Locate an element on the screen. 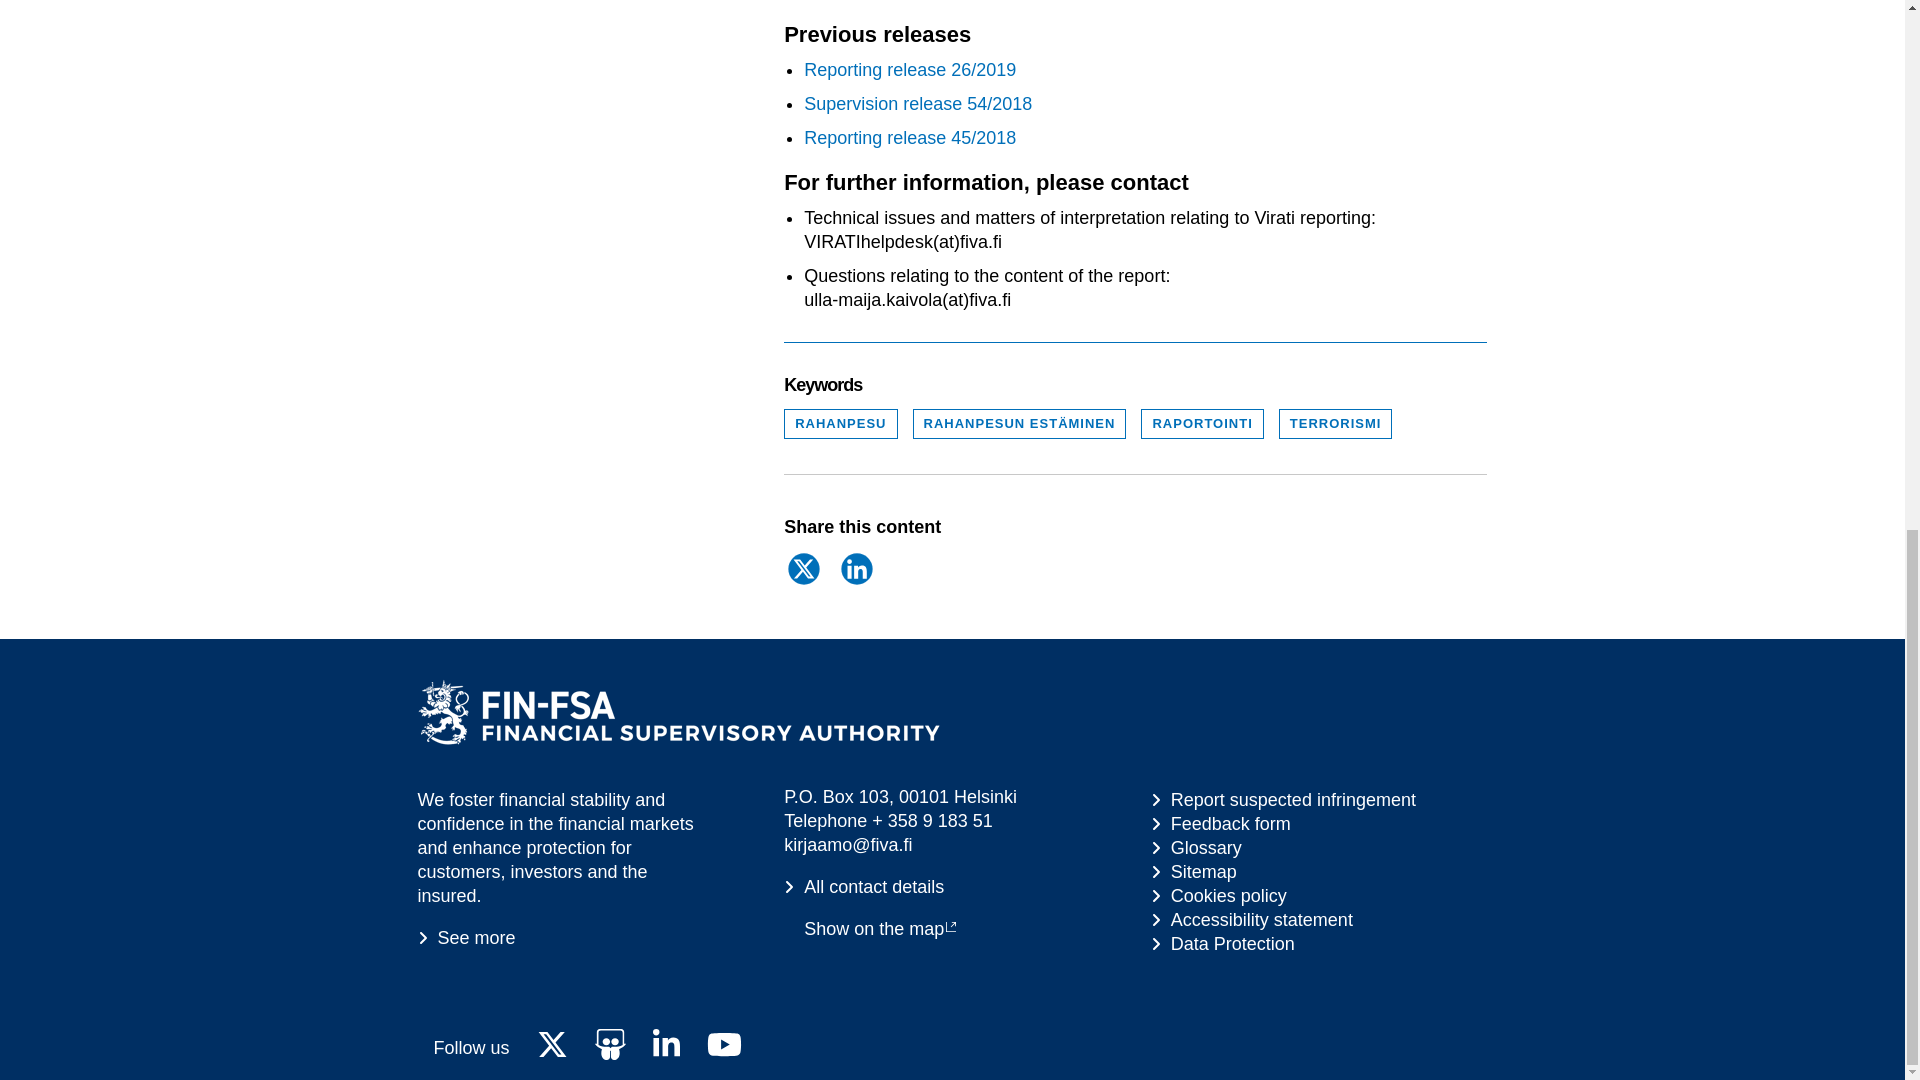 This screenshot has height=1080, width=1920. Open keyword search using term Rahanpesu is located at coordinates (840, 424).